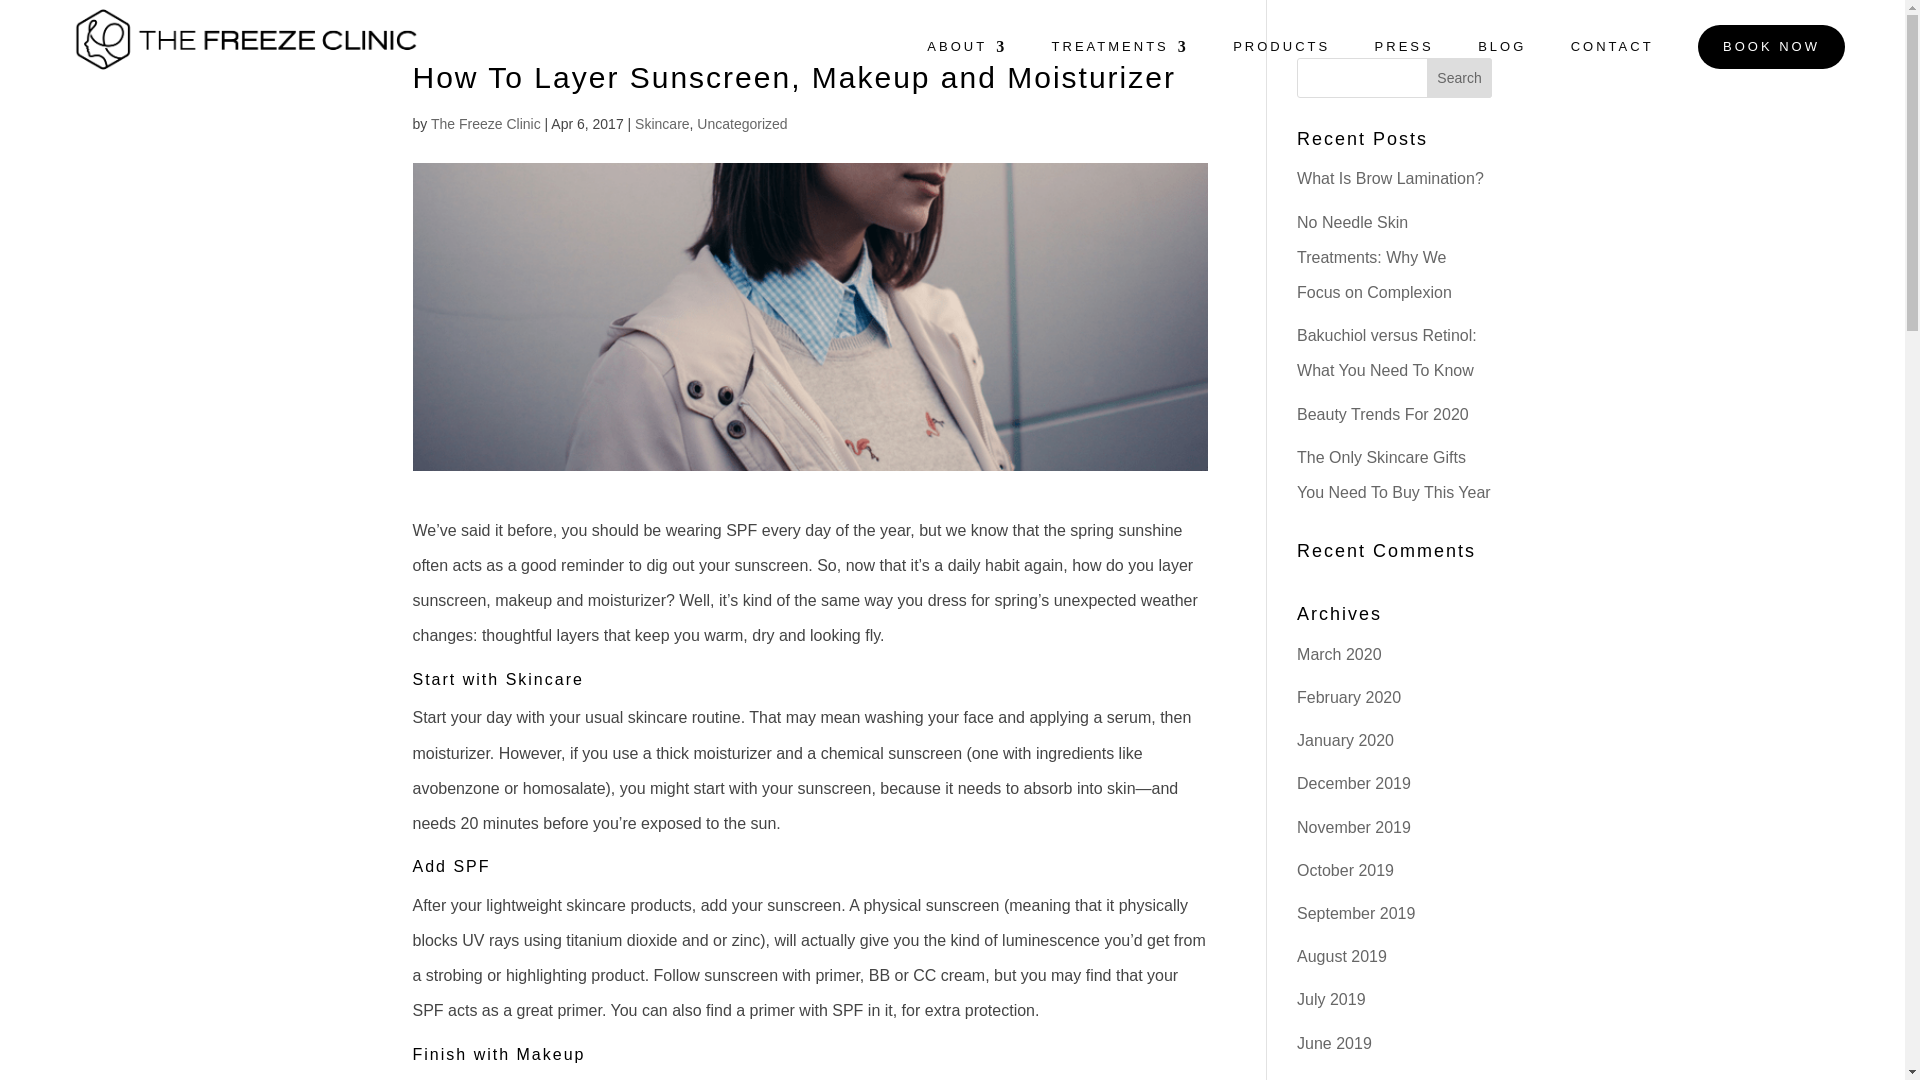 This screenshot has height=1080, width=1920. Describe the element at coordinates (1382, 414) in the screenshot. I see `Beauty Trends For 2020` at that location.